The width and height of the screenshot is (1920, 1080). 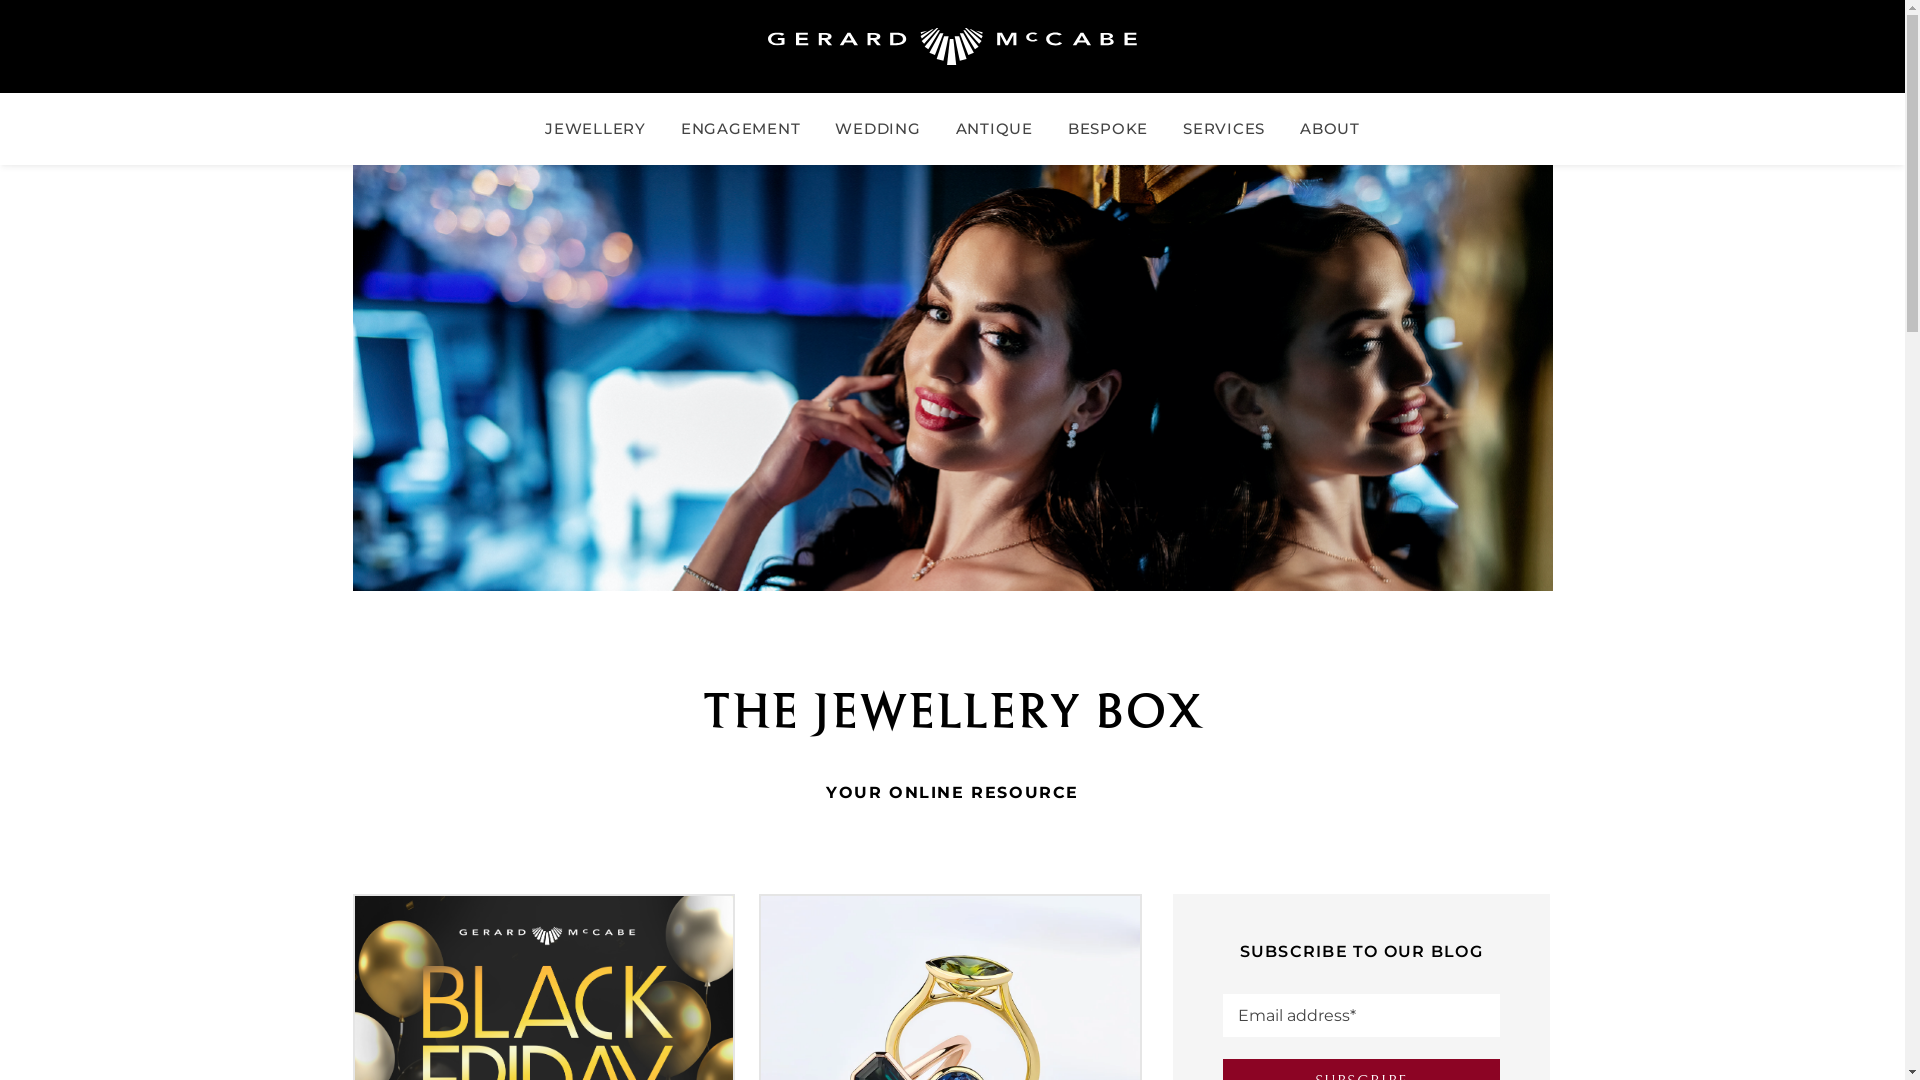 I want to click on ENGAGEMENT, so click(x=740, y=129).